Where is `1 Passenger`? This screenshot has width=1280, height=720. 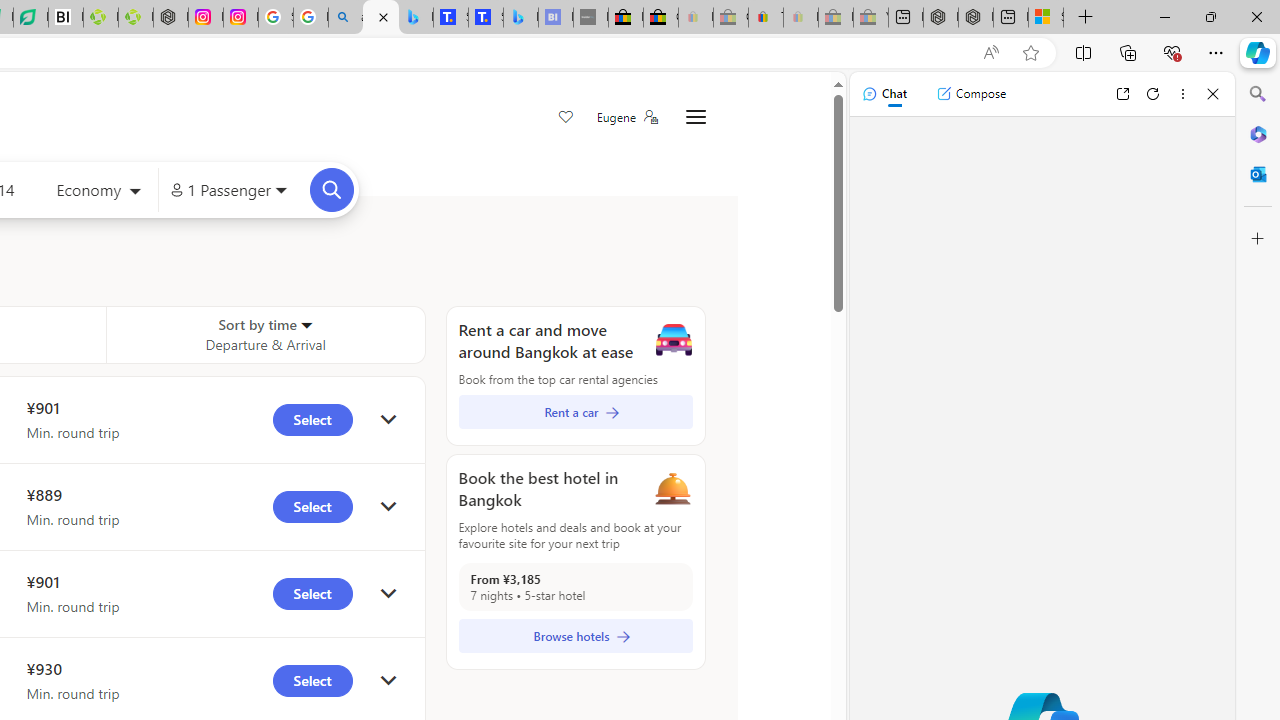 1 Passenger is located at coordinates (228, 190).